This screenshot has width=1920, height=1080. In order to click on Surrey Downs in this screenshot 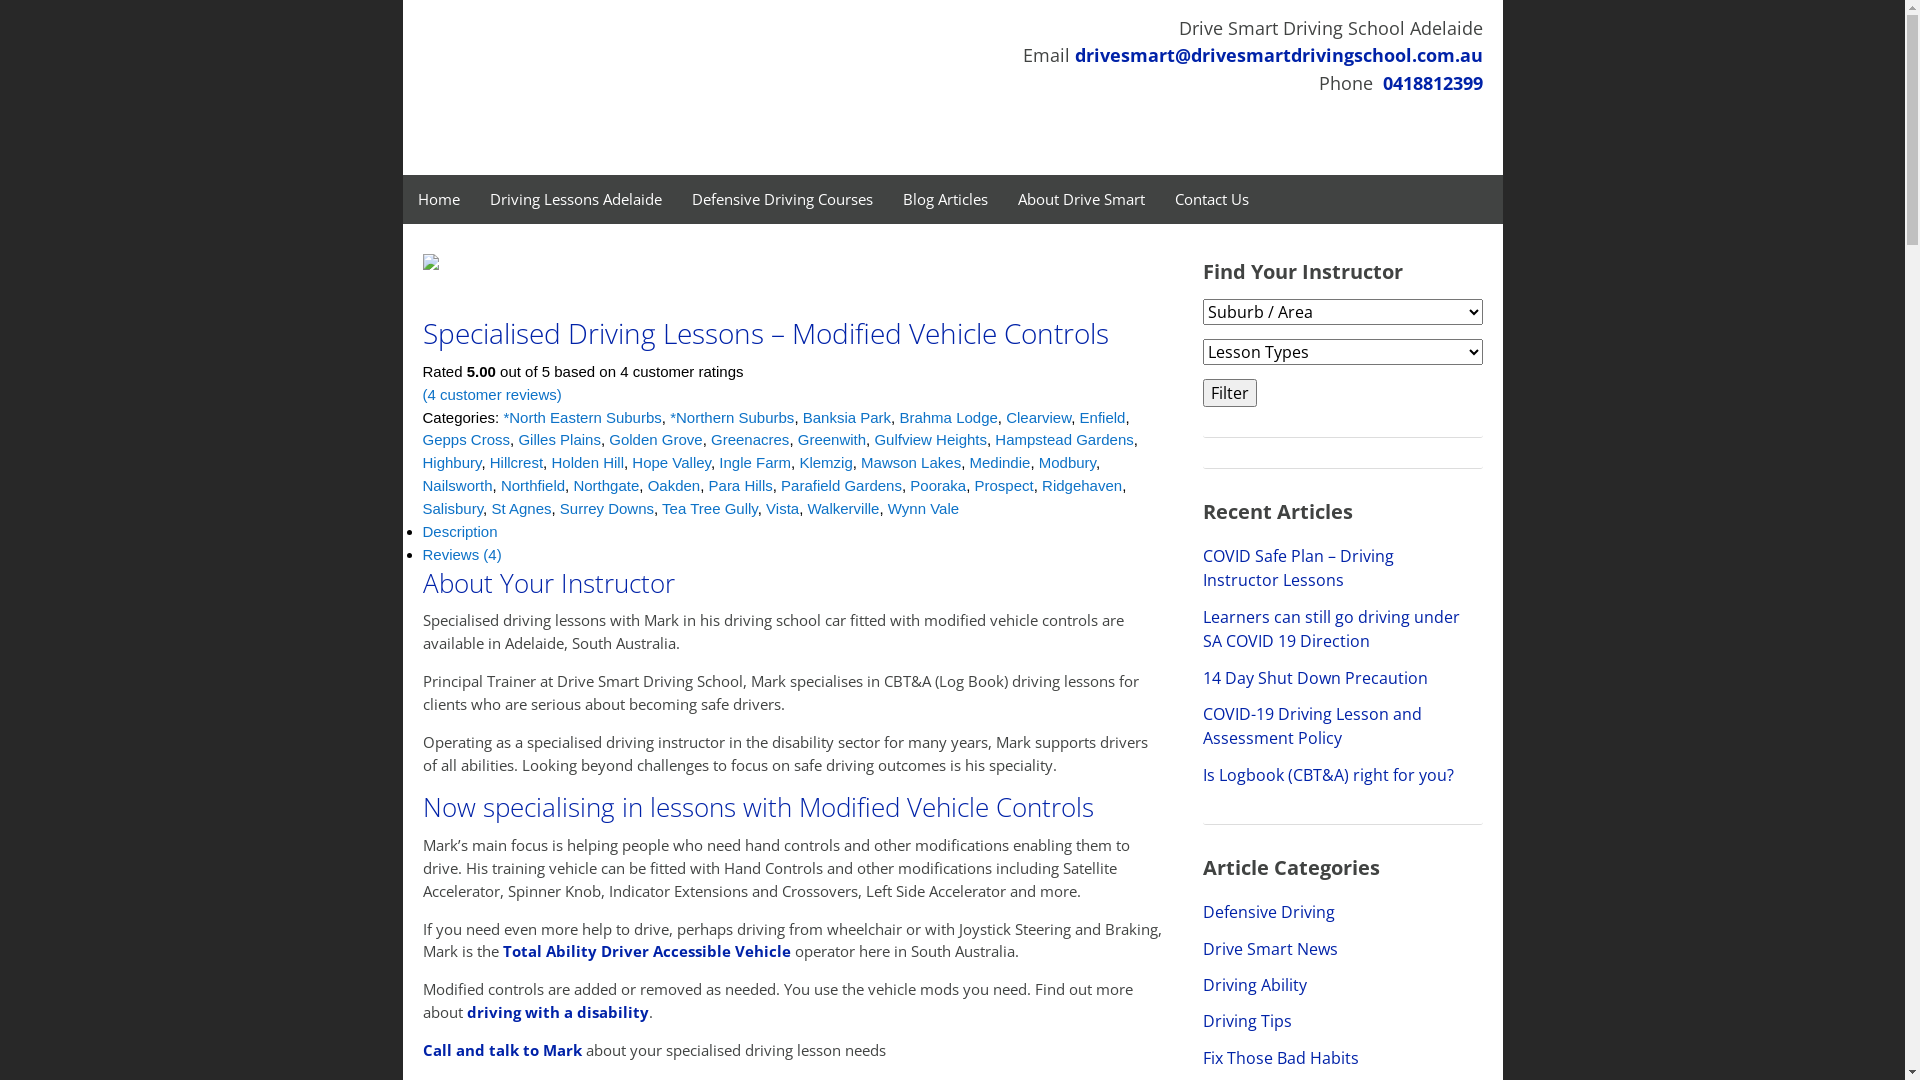, I will do `click(607, 508)`.